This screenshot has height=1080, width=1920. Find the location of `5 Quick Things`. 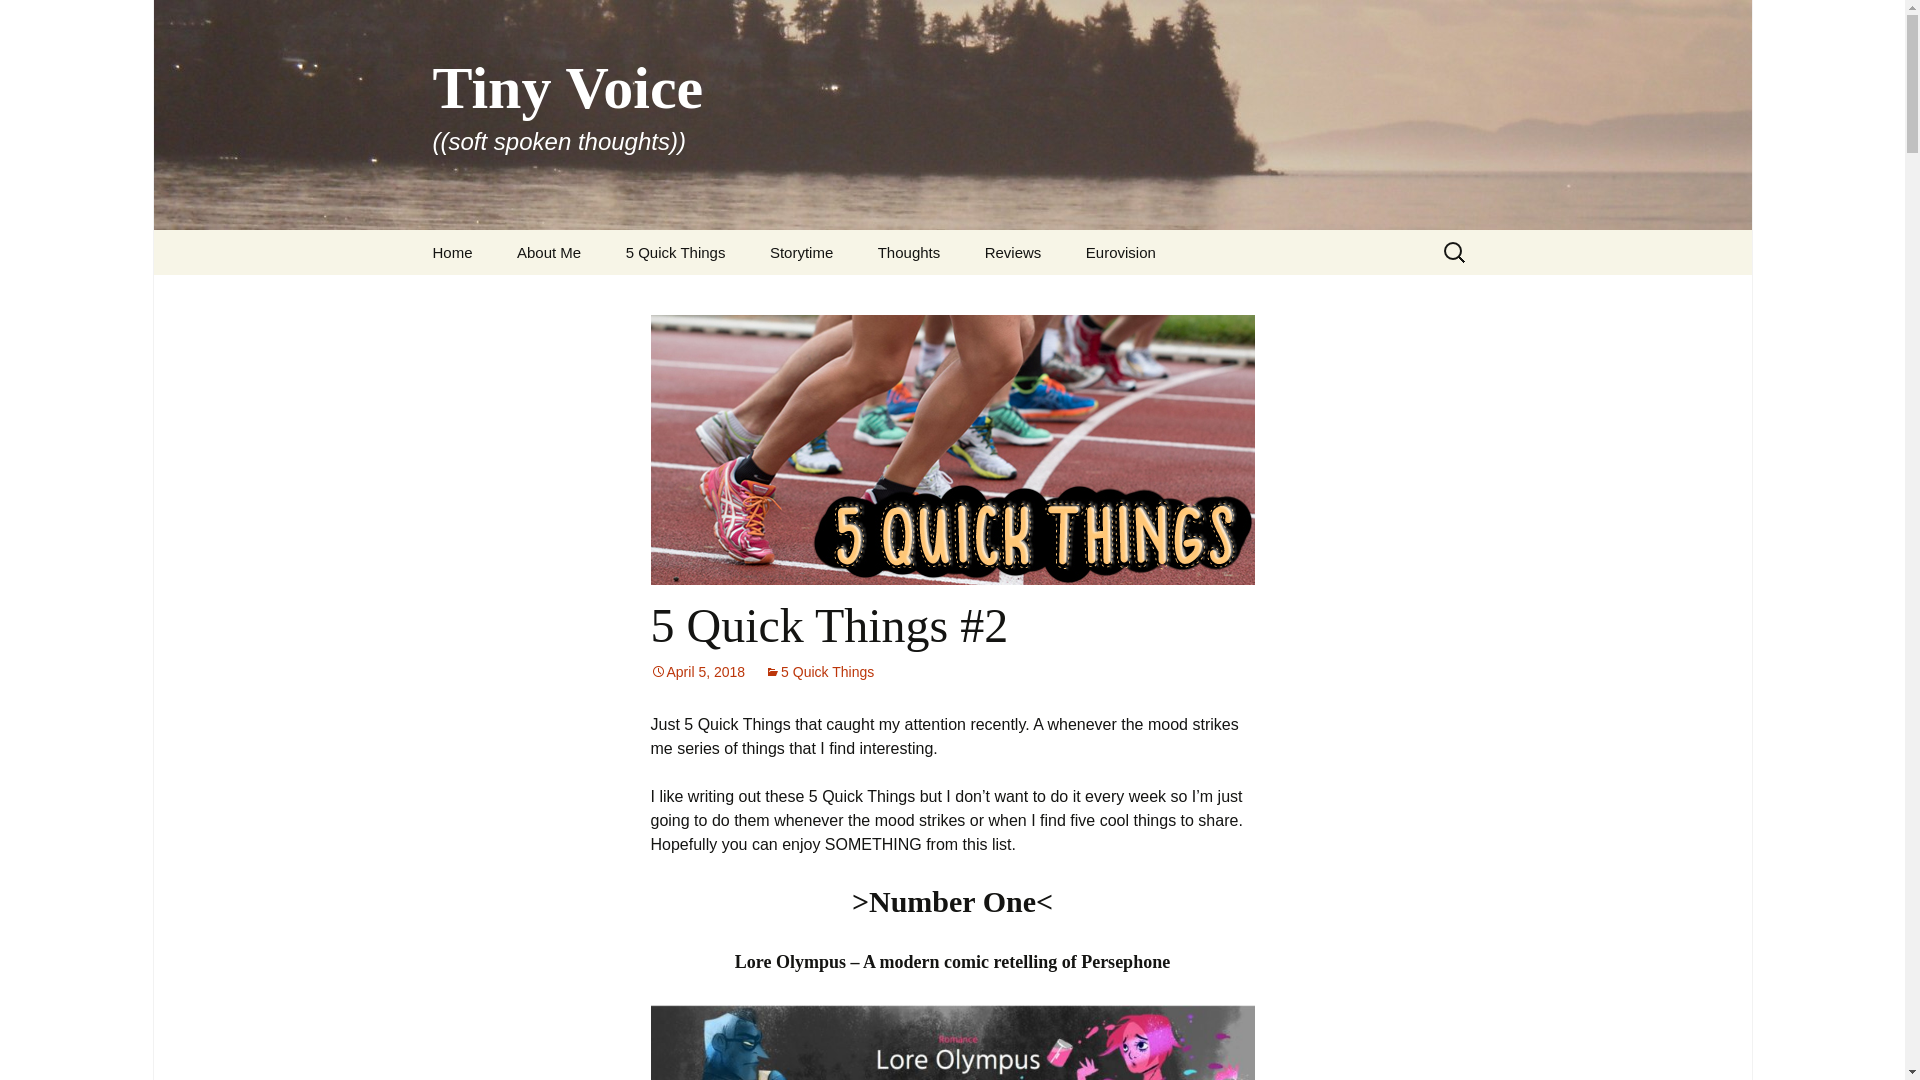

5 Quick Things is located at coordinates (676, 252).